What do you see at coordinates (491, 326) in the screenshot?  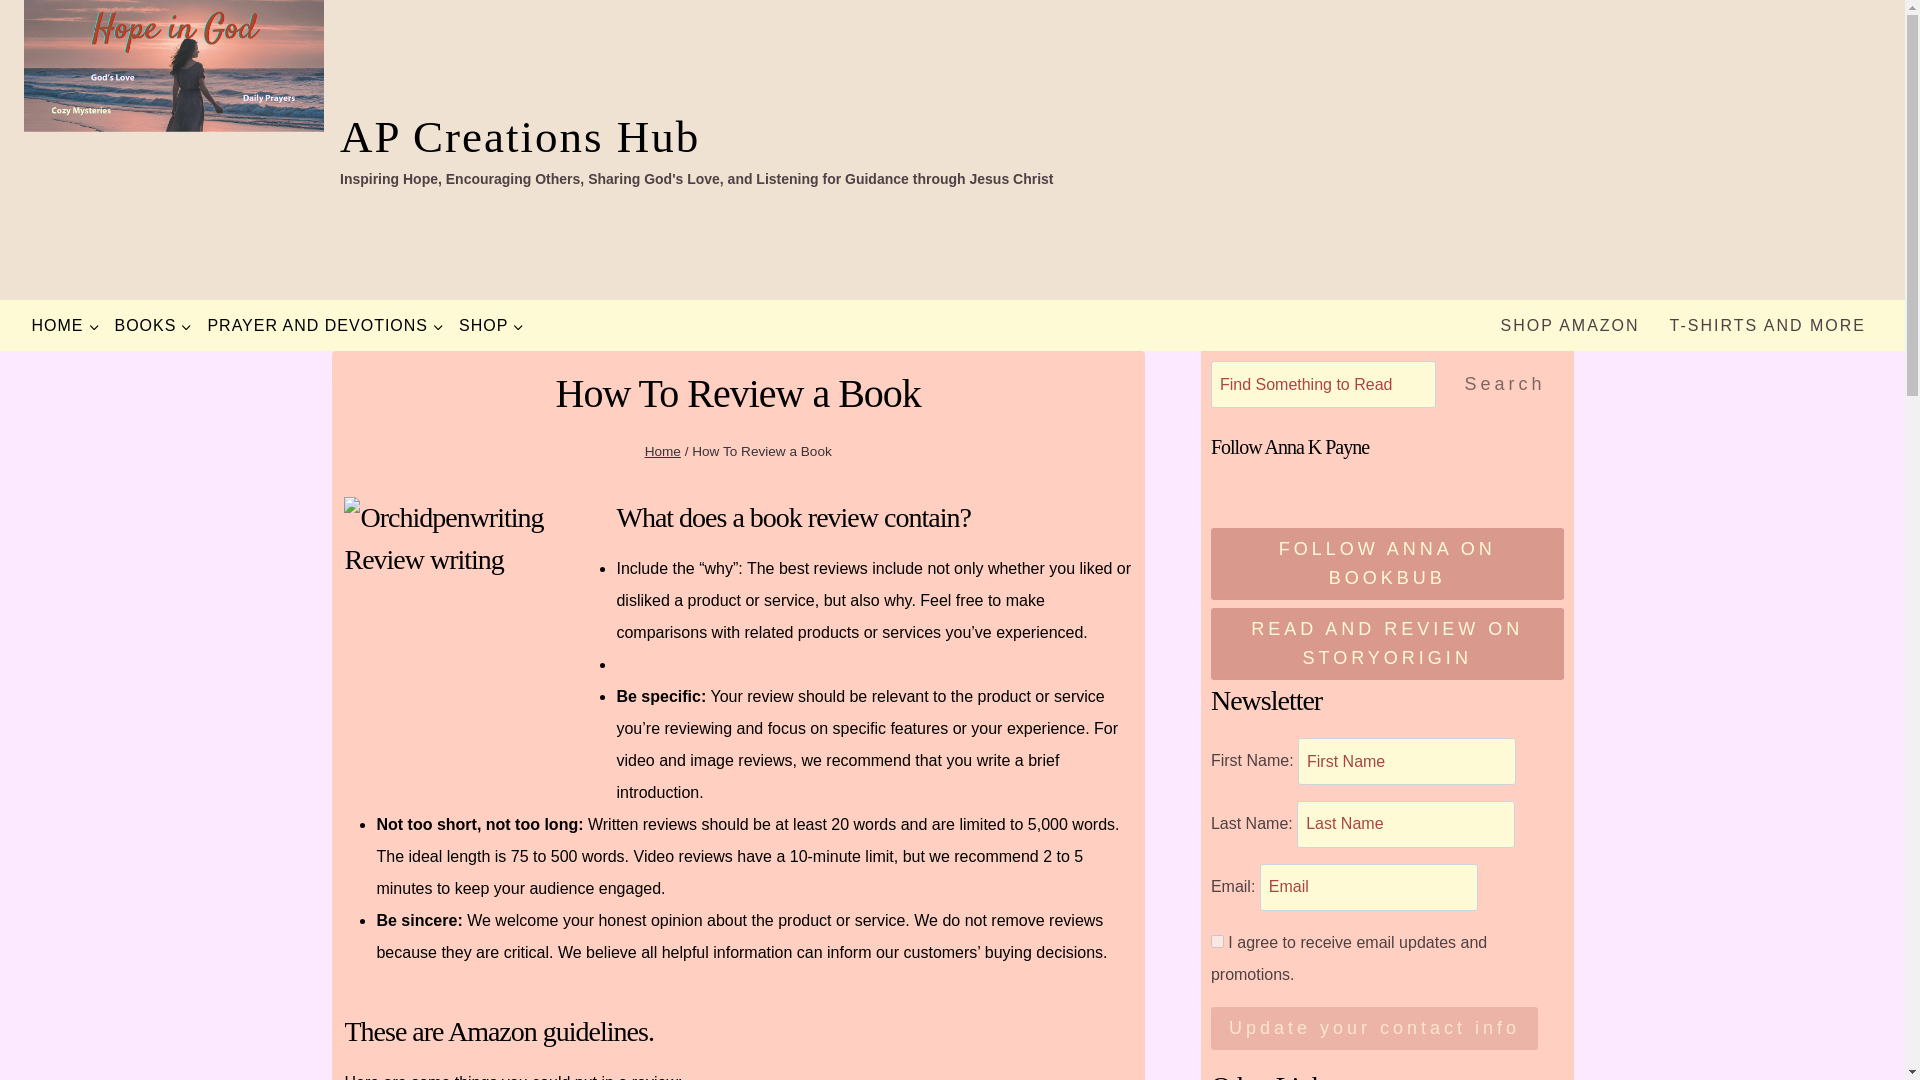 I see `SHOP` at bounding box center [491, 326].